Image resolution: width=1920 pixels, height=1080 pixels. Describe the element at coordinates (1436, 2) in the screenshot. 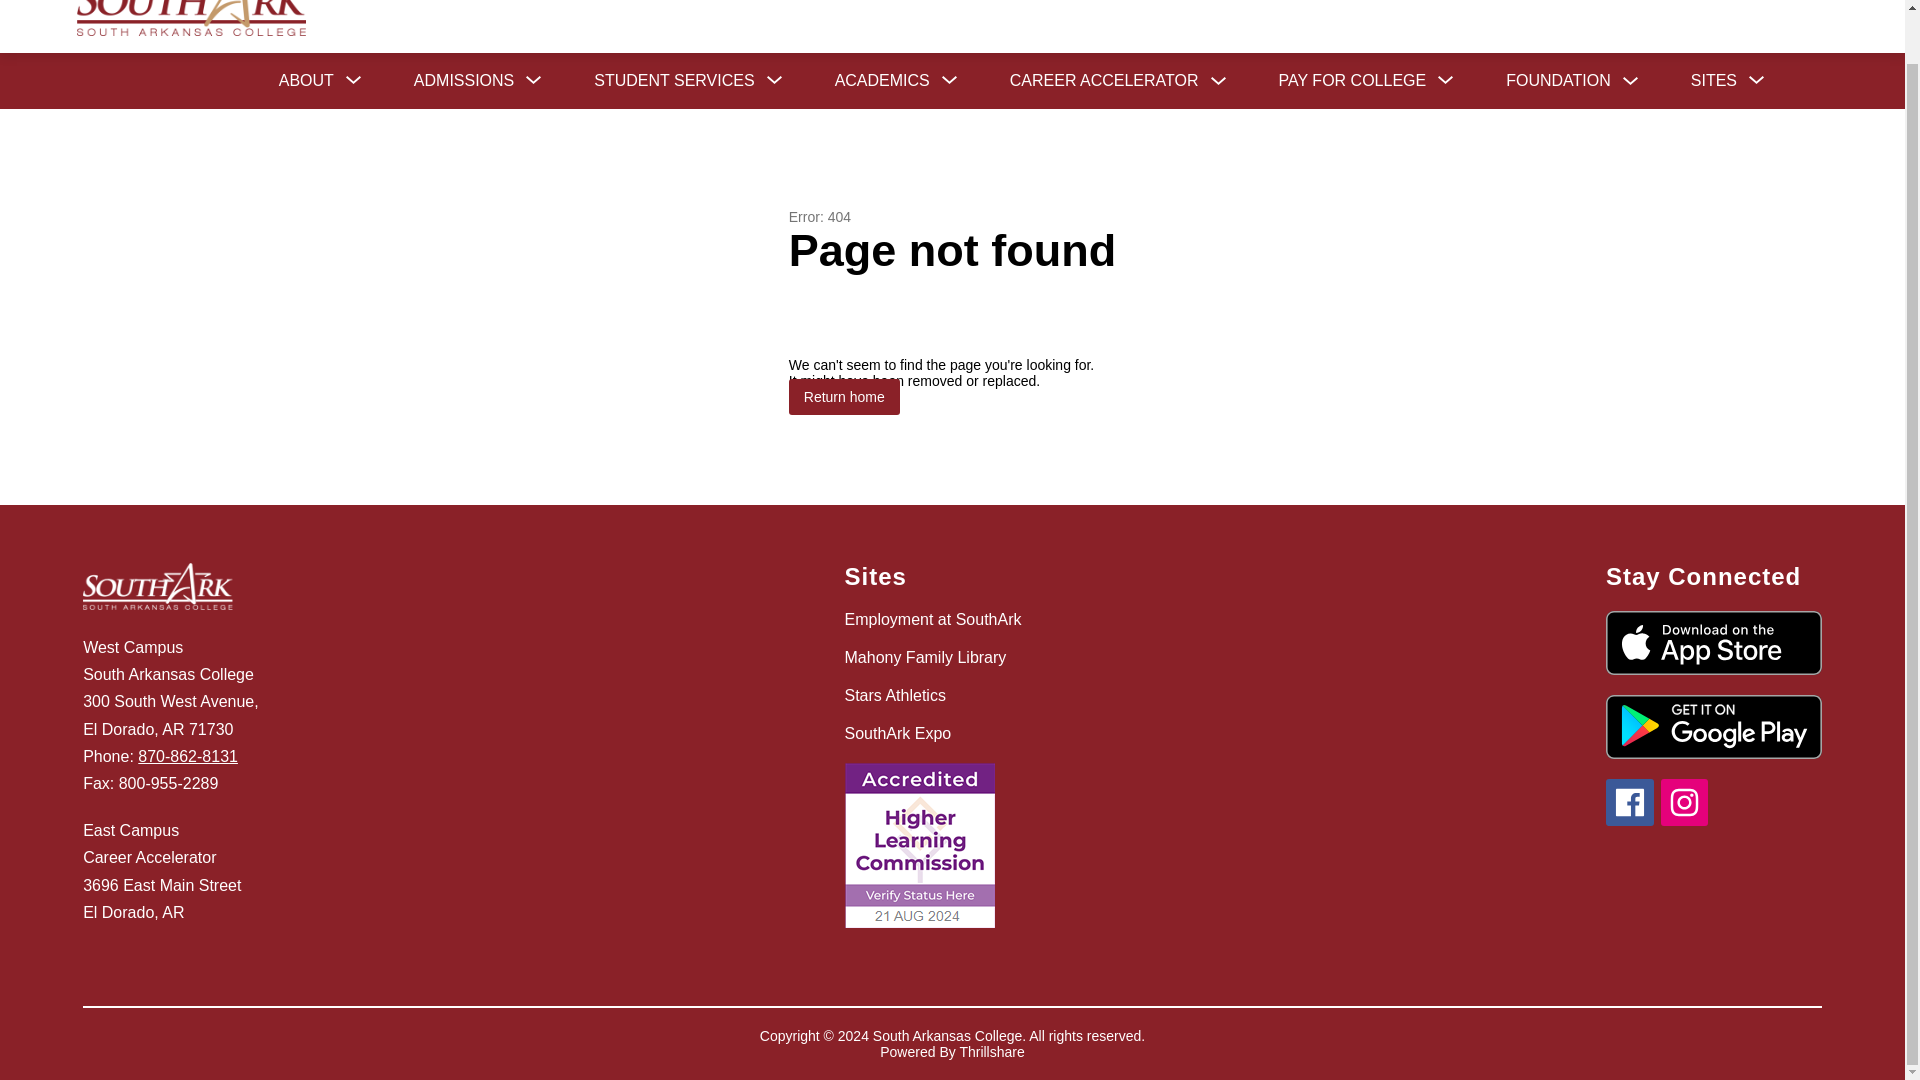

I see `Request Transcript` at that location.